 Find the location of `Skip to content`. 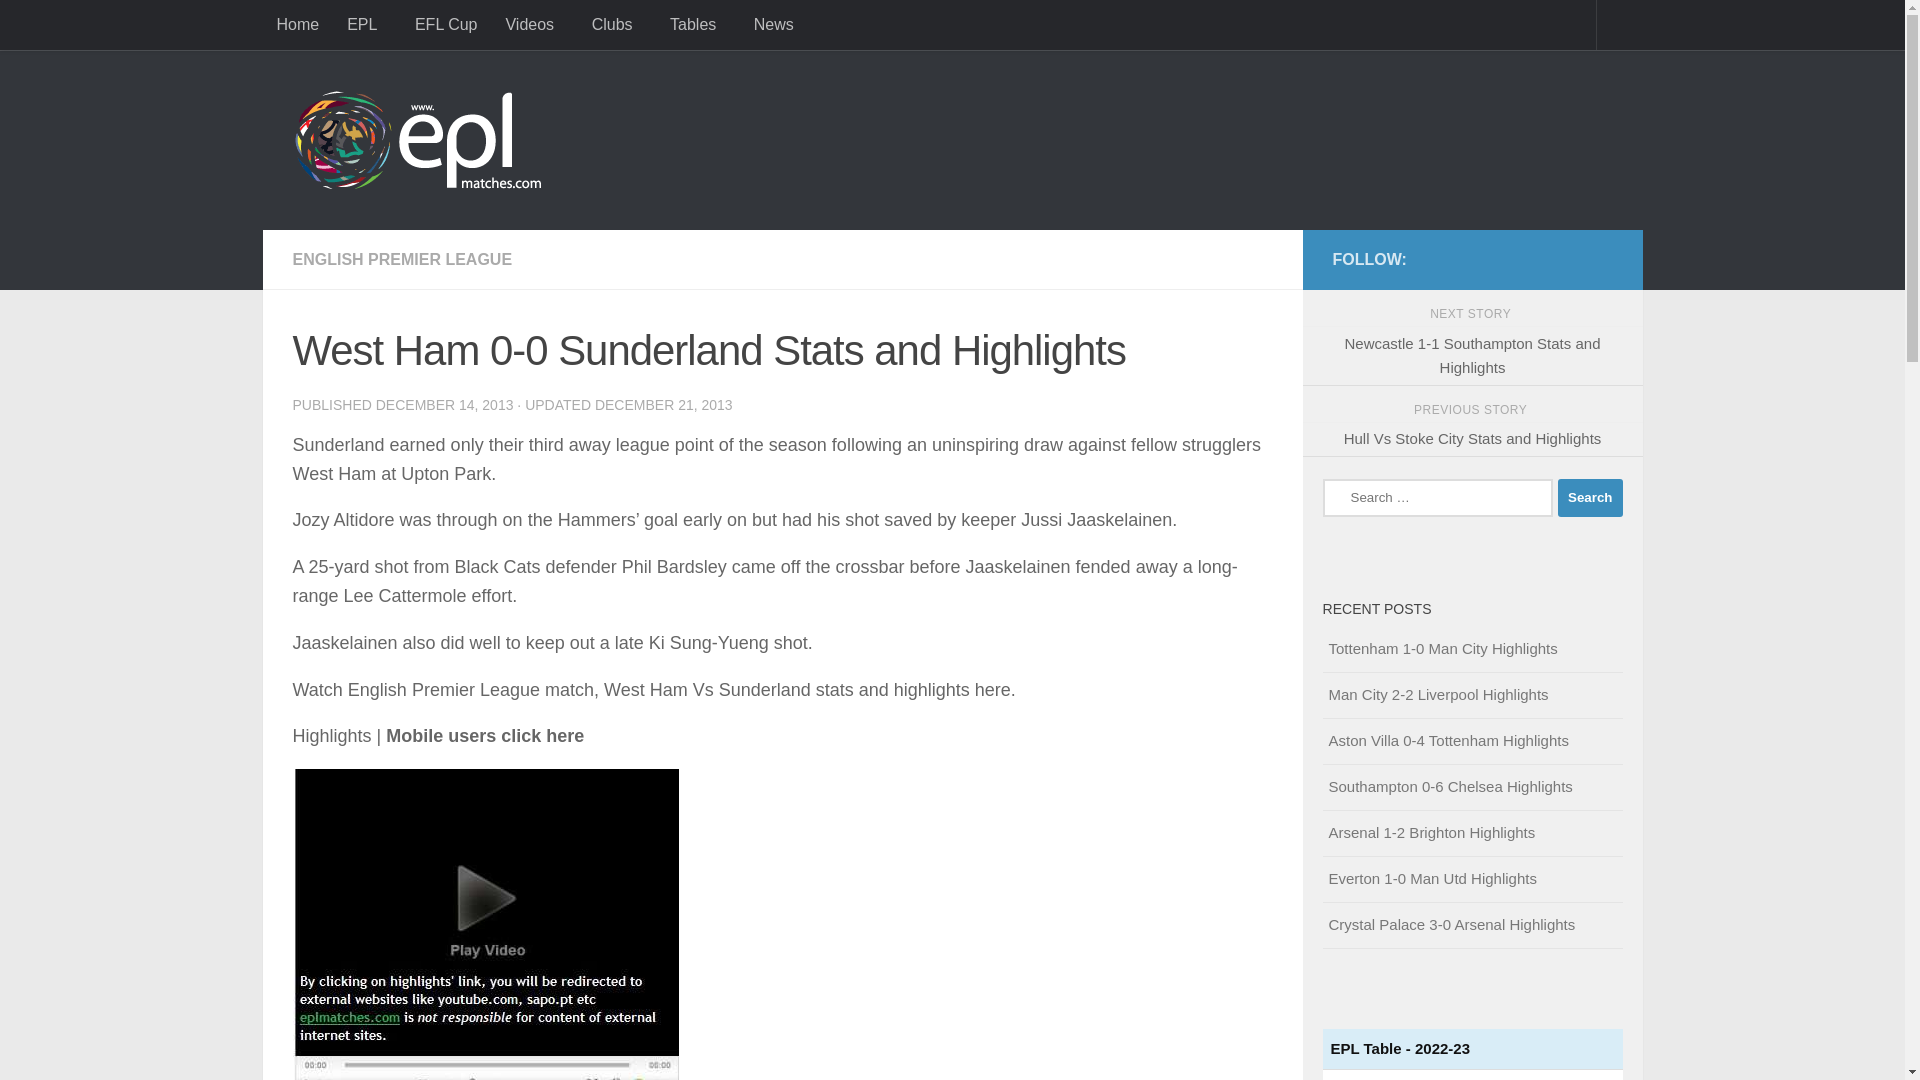

Skip to content is located at coordinates (84, 27).